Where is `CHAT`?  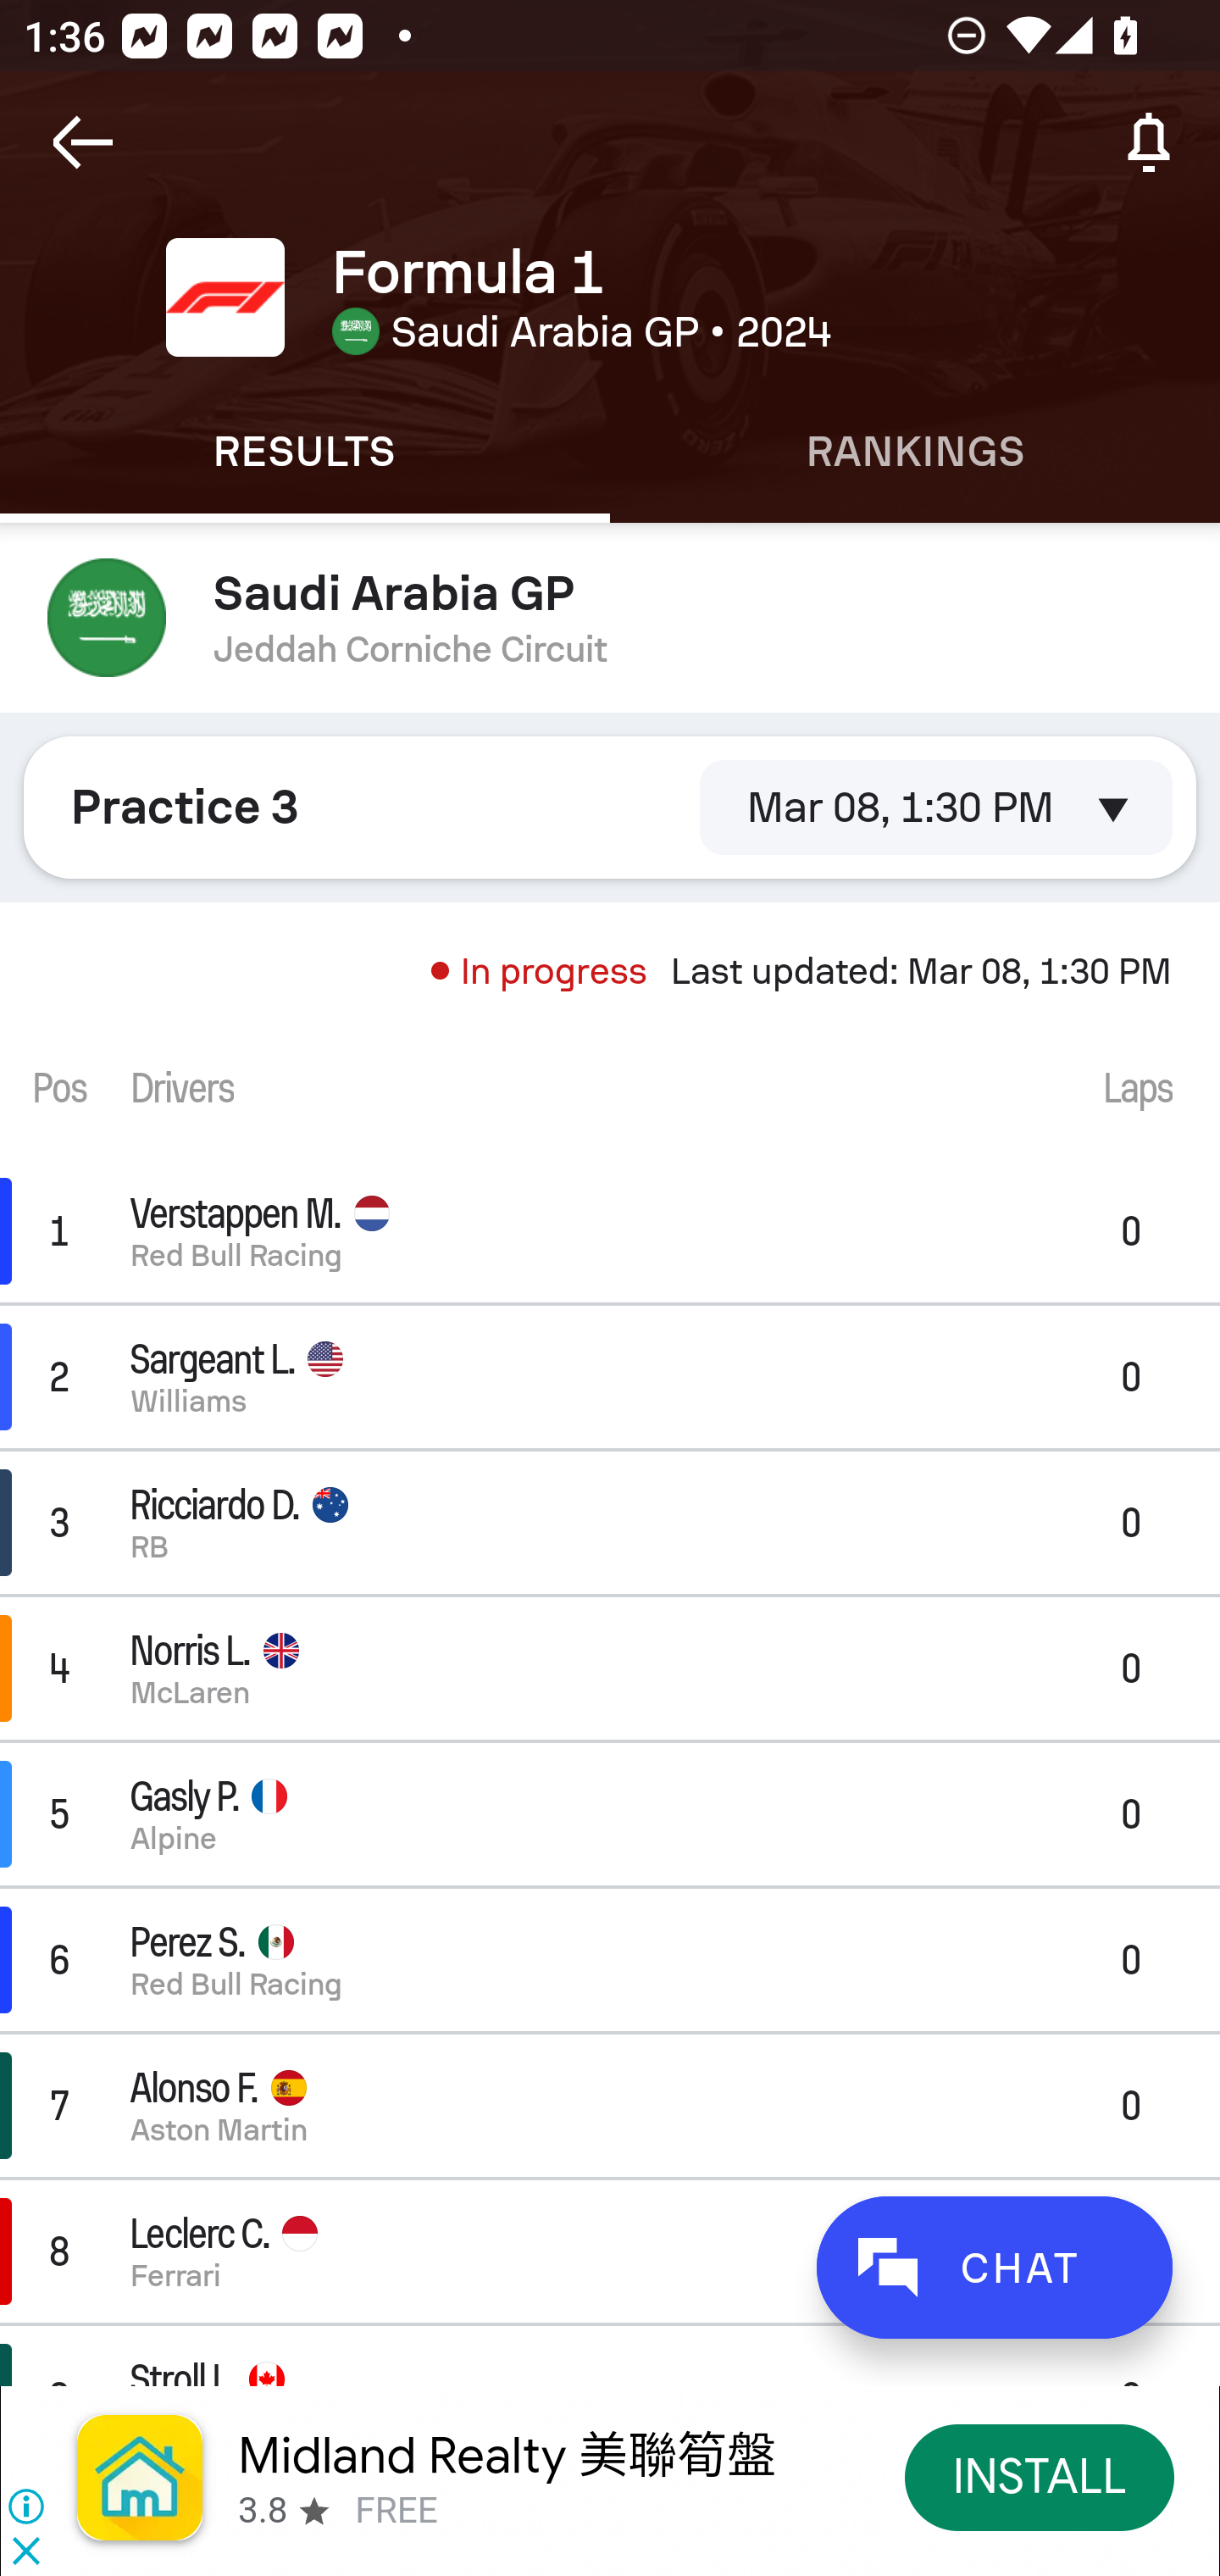 CHAT is located at coordinates (994, 2268).